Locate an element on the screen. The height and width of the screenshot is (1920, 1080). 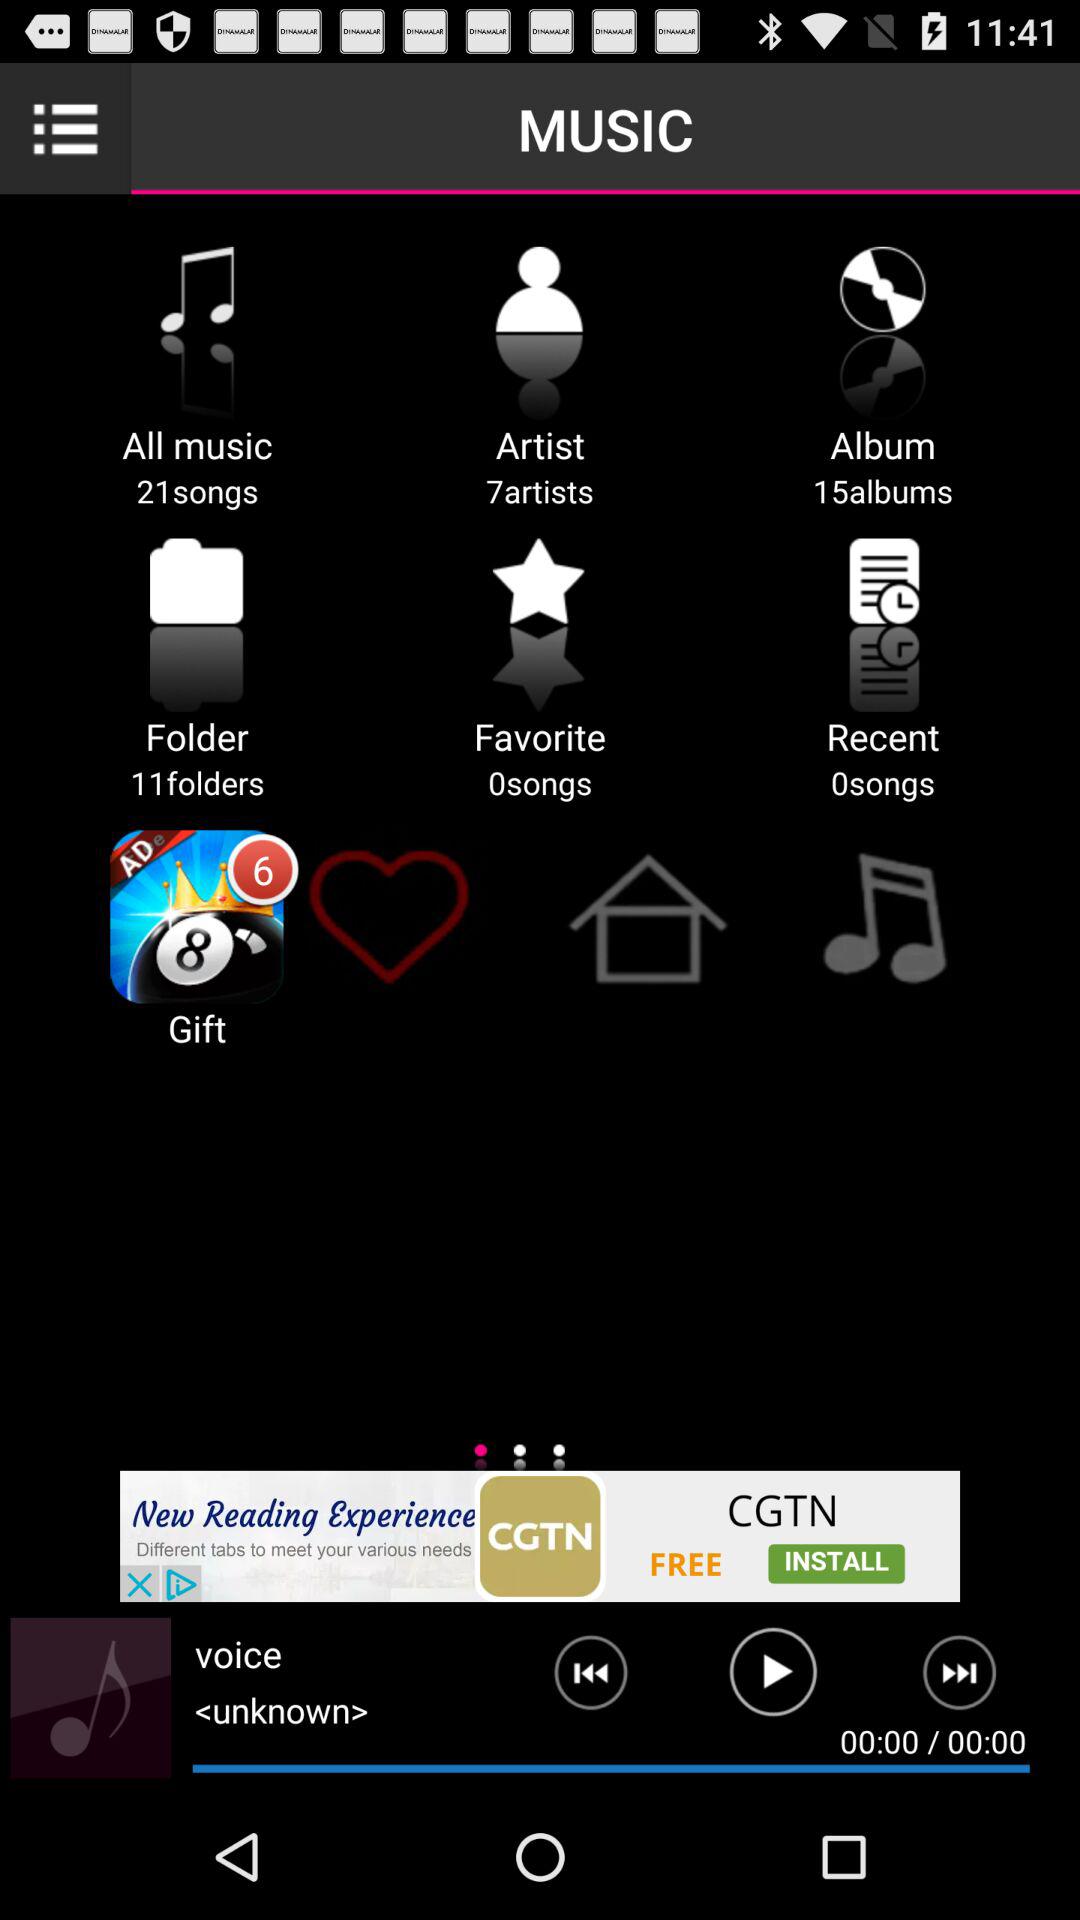
forward button is located at coordinates (972, 1681).